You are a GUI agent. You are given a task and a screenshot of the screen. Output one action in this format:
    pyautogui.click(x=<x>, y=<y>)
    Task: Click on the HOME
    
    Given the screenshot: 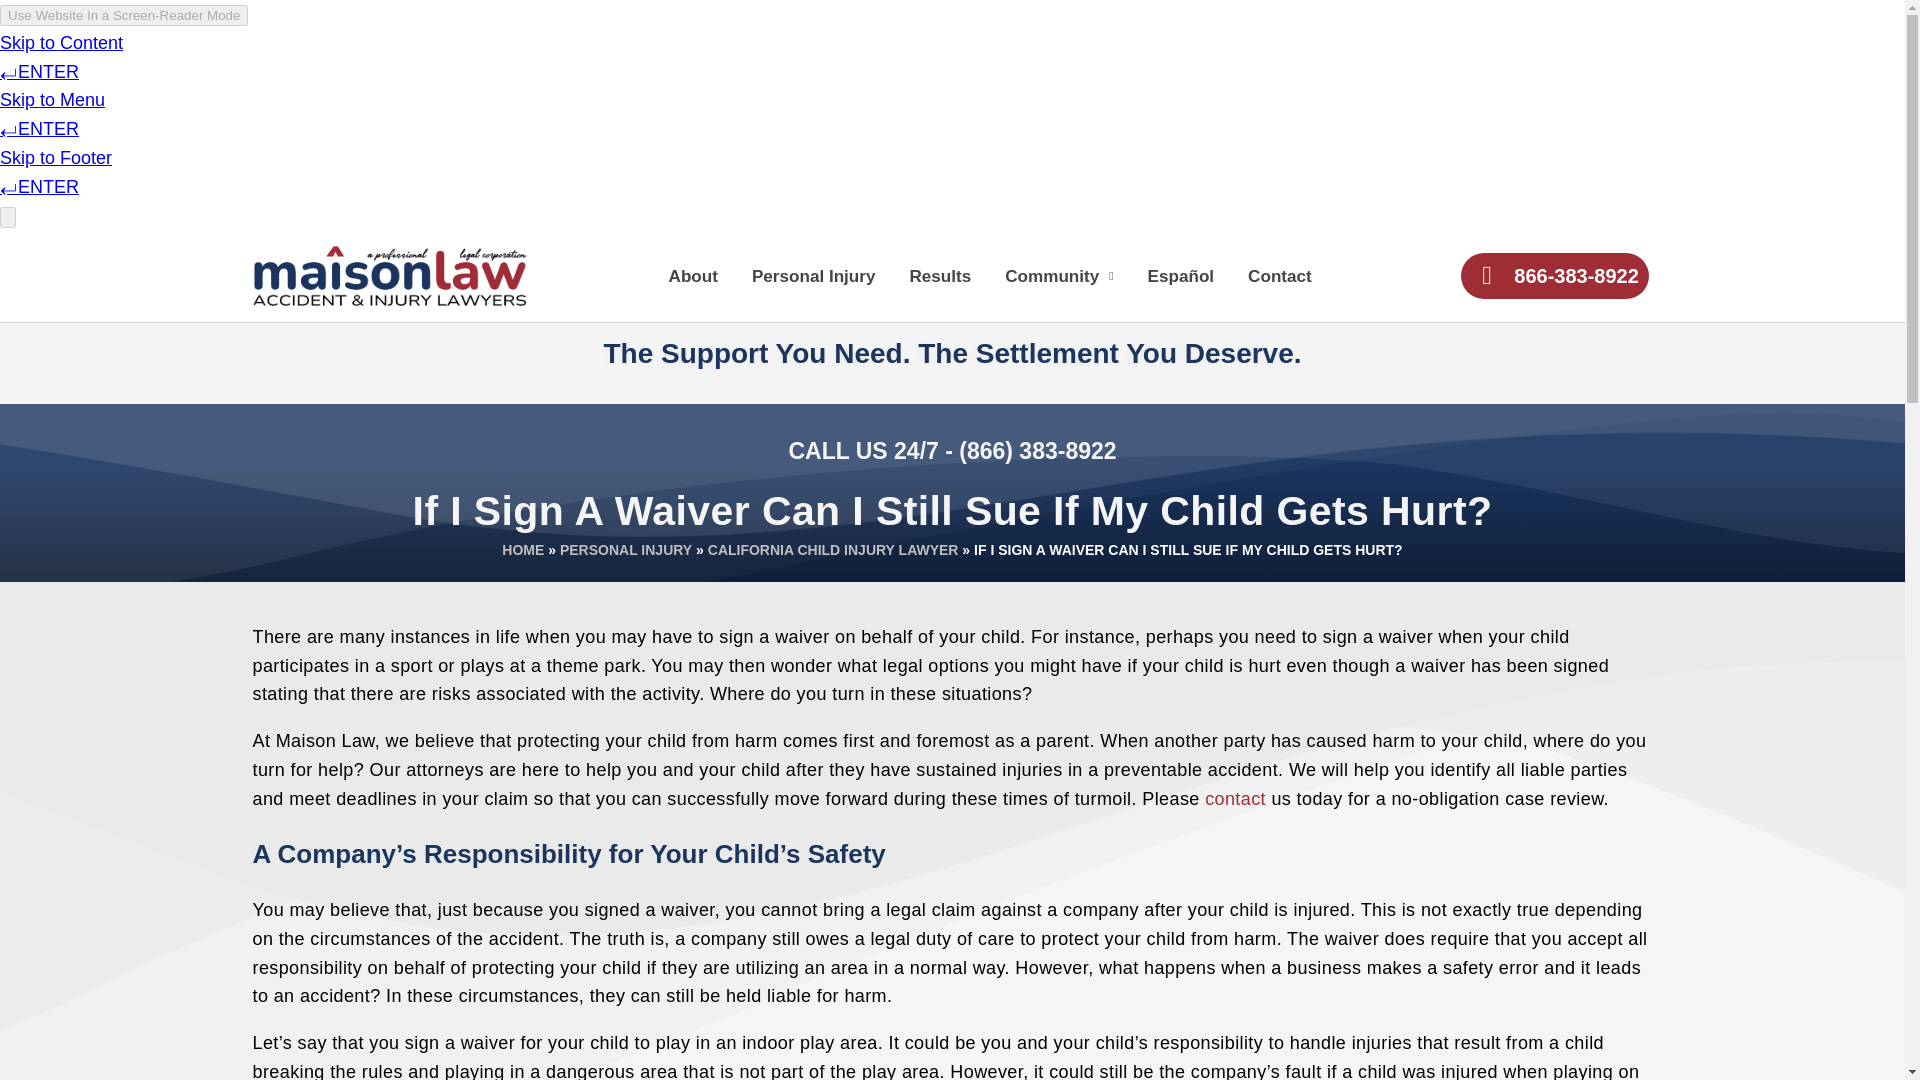 What is the action you would take?
    pyautogui.click(x=522, y=550)
    